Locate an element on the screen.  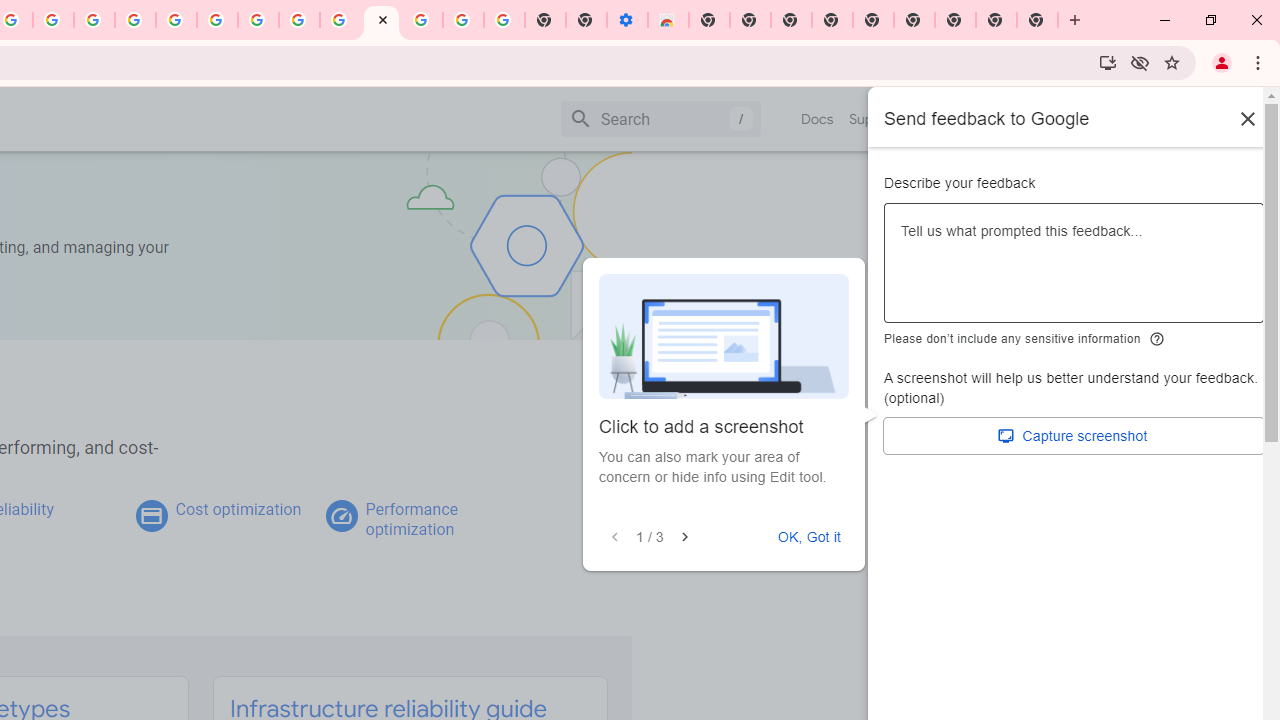
Start free is located at coordinates (1191, 118).